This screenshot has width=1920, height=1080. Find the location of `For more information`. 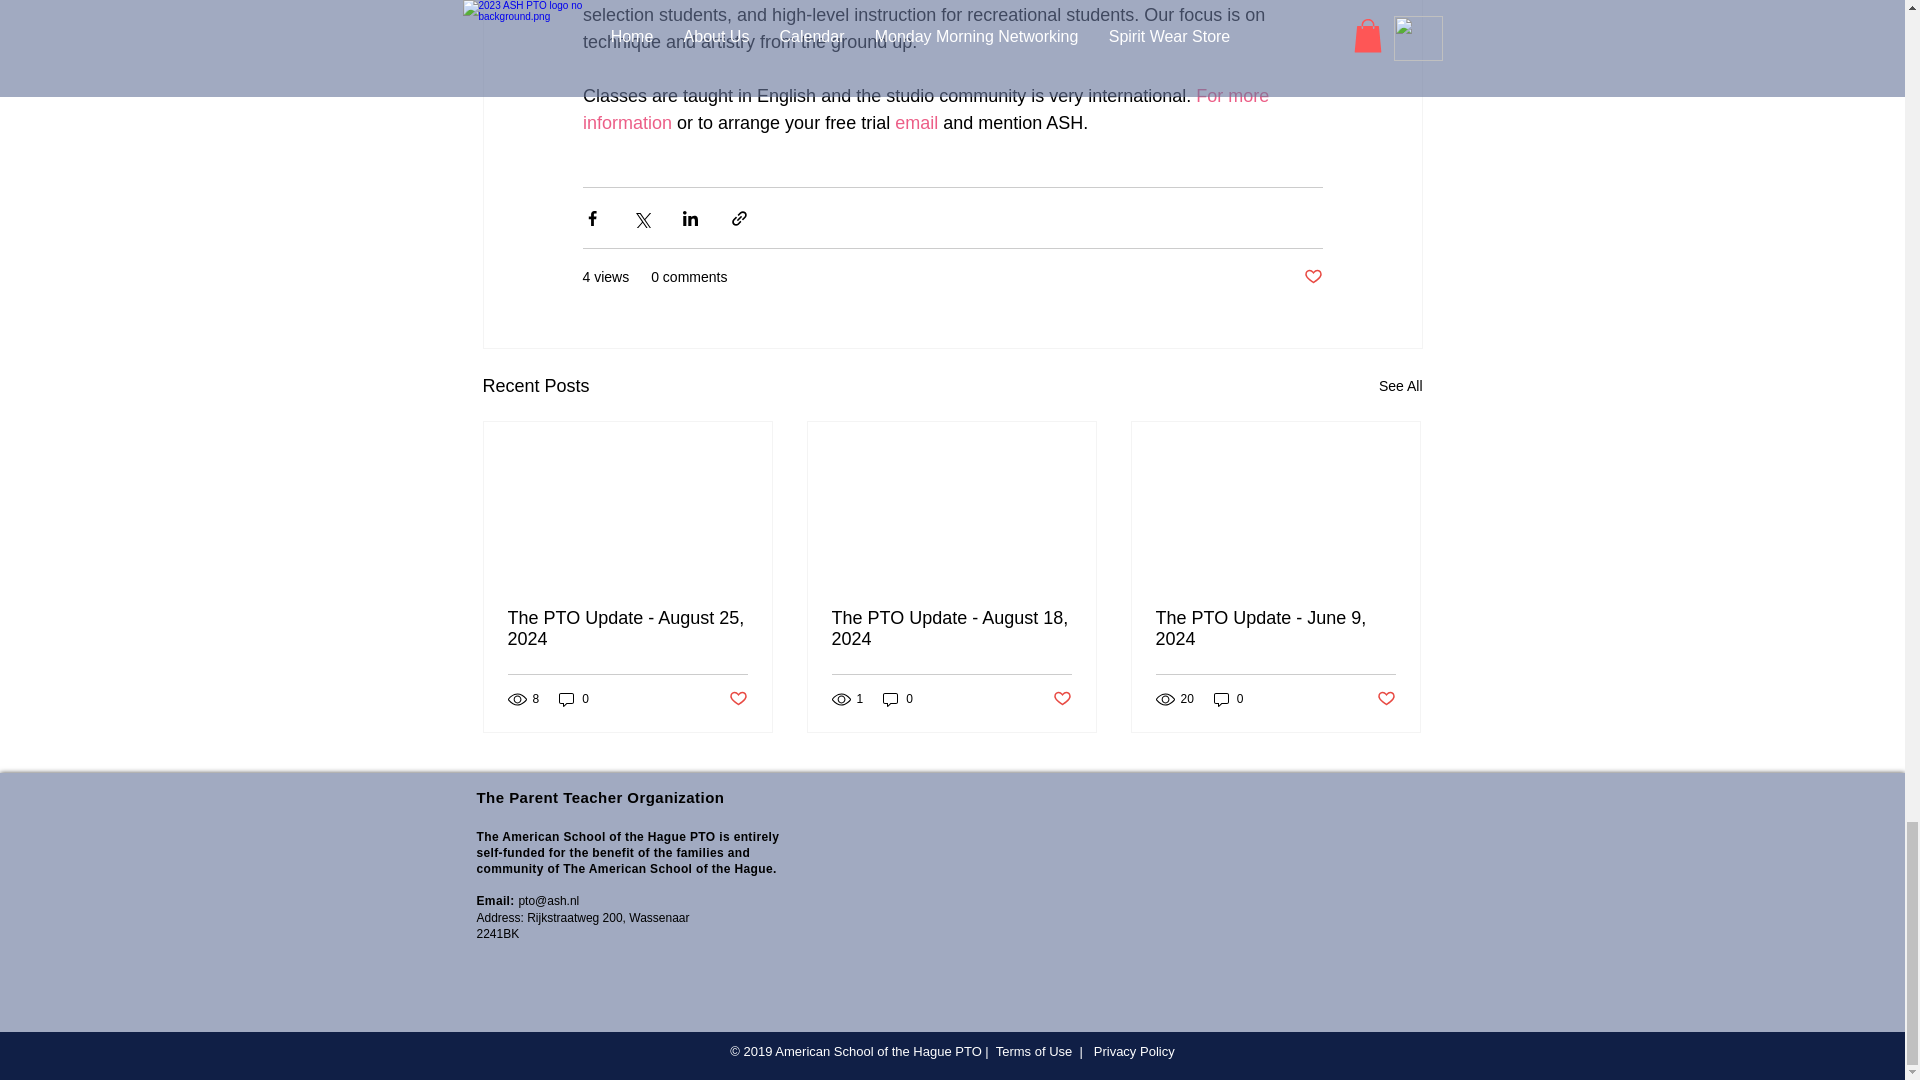

For more information is located at coordinates (926, 109).